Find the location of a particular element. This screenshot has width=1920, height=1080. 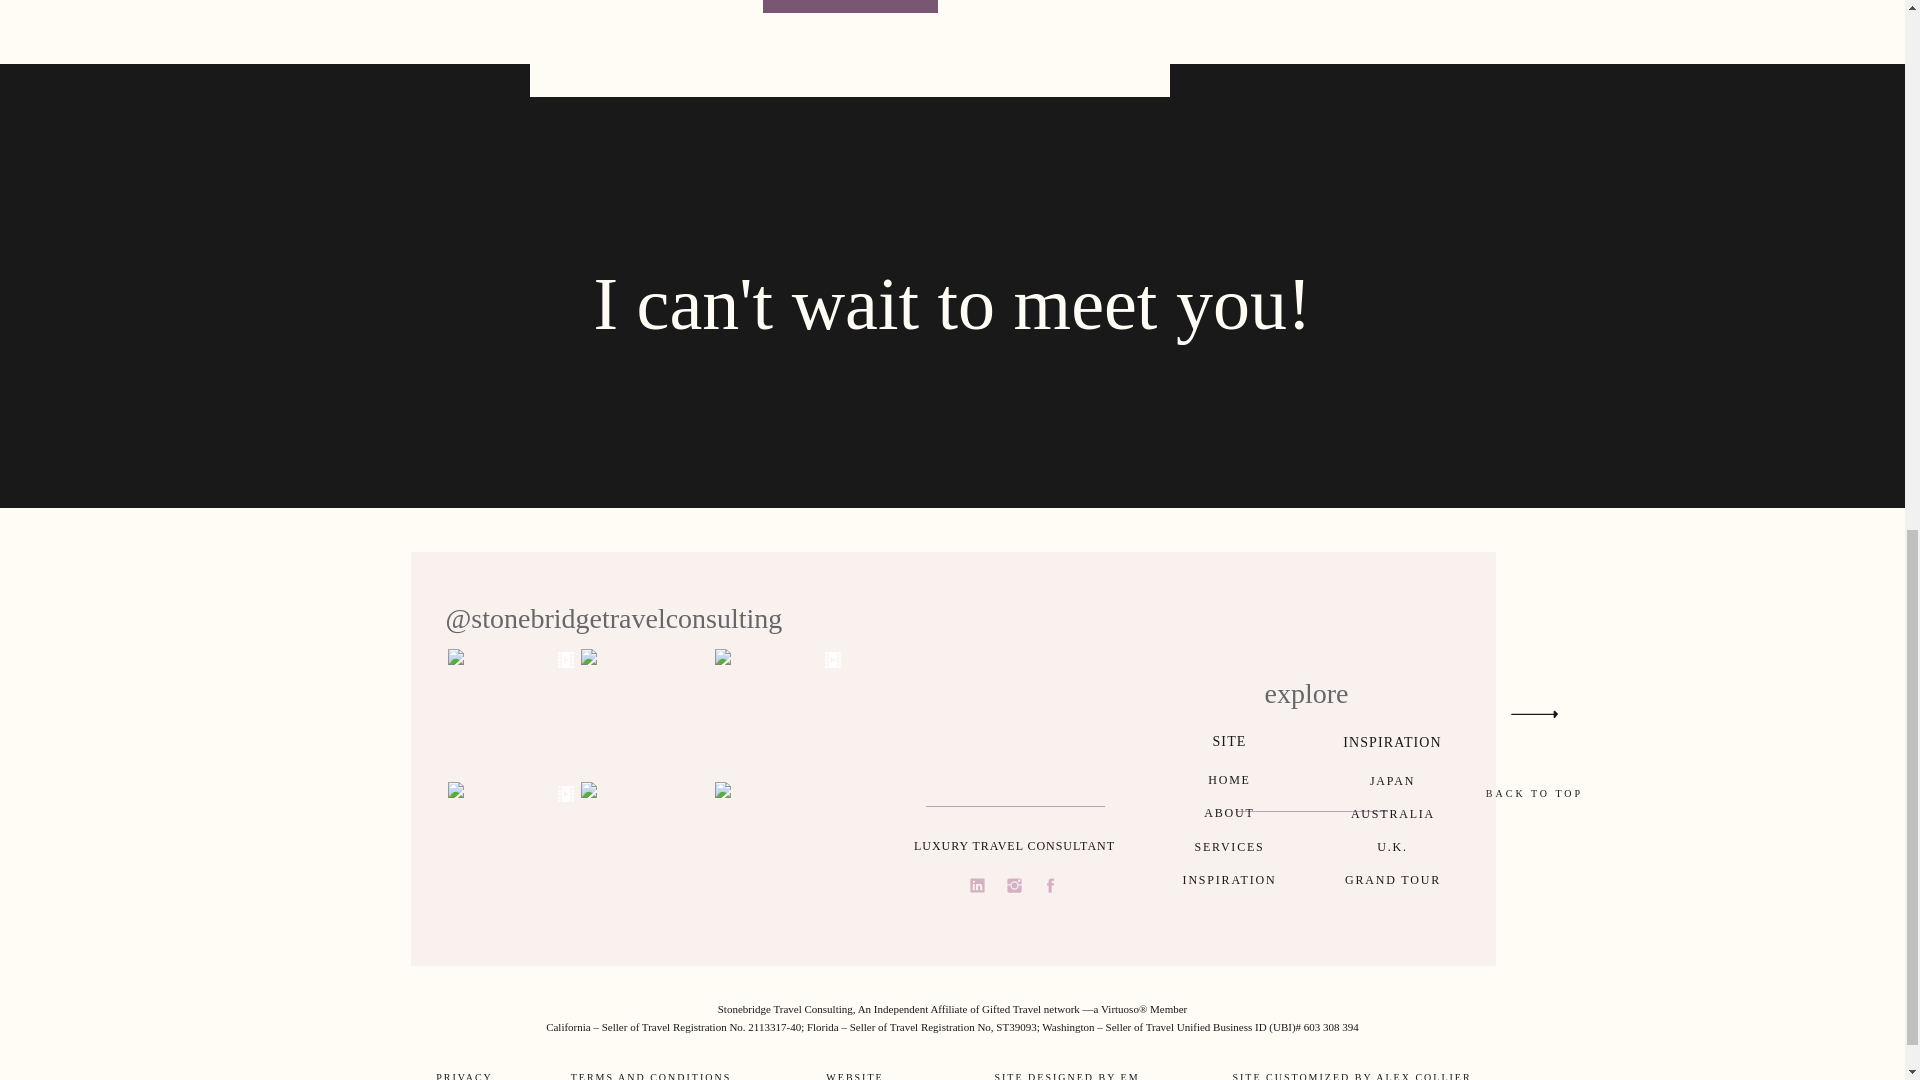

SITE CUSTOMIZED BY ALEX COLLIER DESIGN is located at coordinates (1351, 1075).